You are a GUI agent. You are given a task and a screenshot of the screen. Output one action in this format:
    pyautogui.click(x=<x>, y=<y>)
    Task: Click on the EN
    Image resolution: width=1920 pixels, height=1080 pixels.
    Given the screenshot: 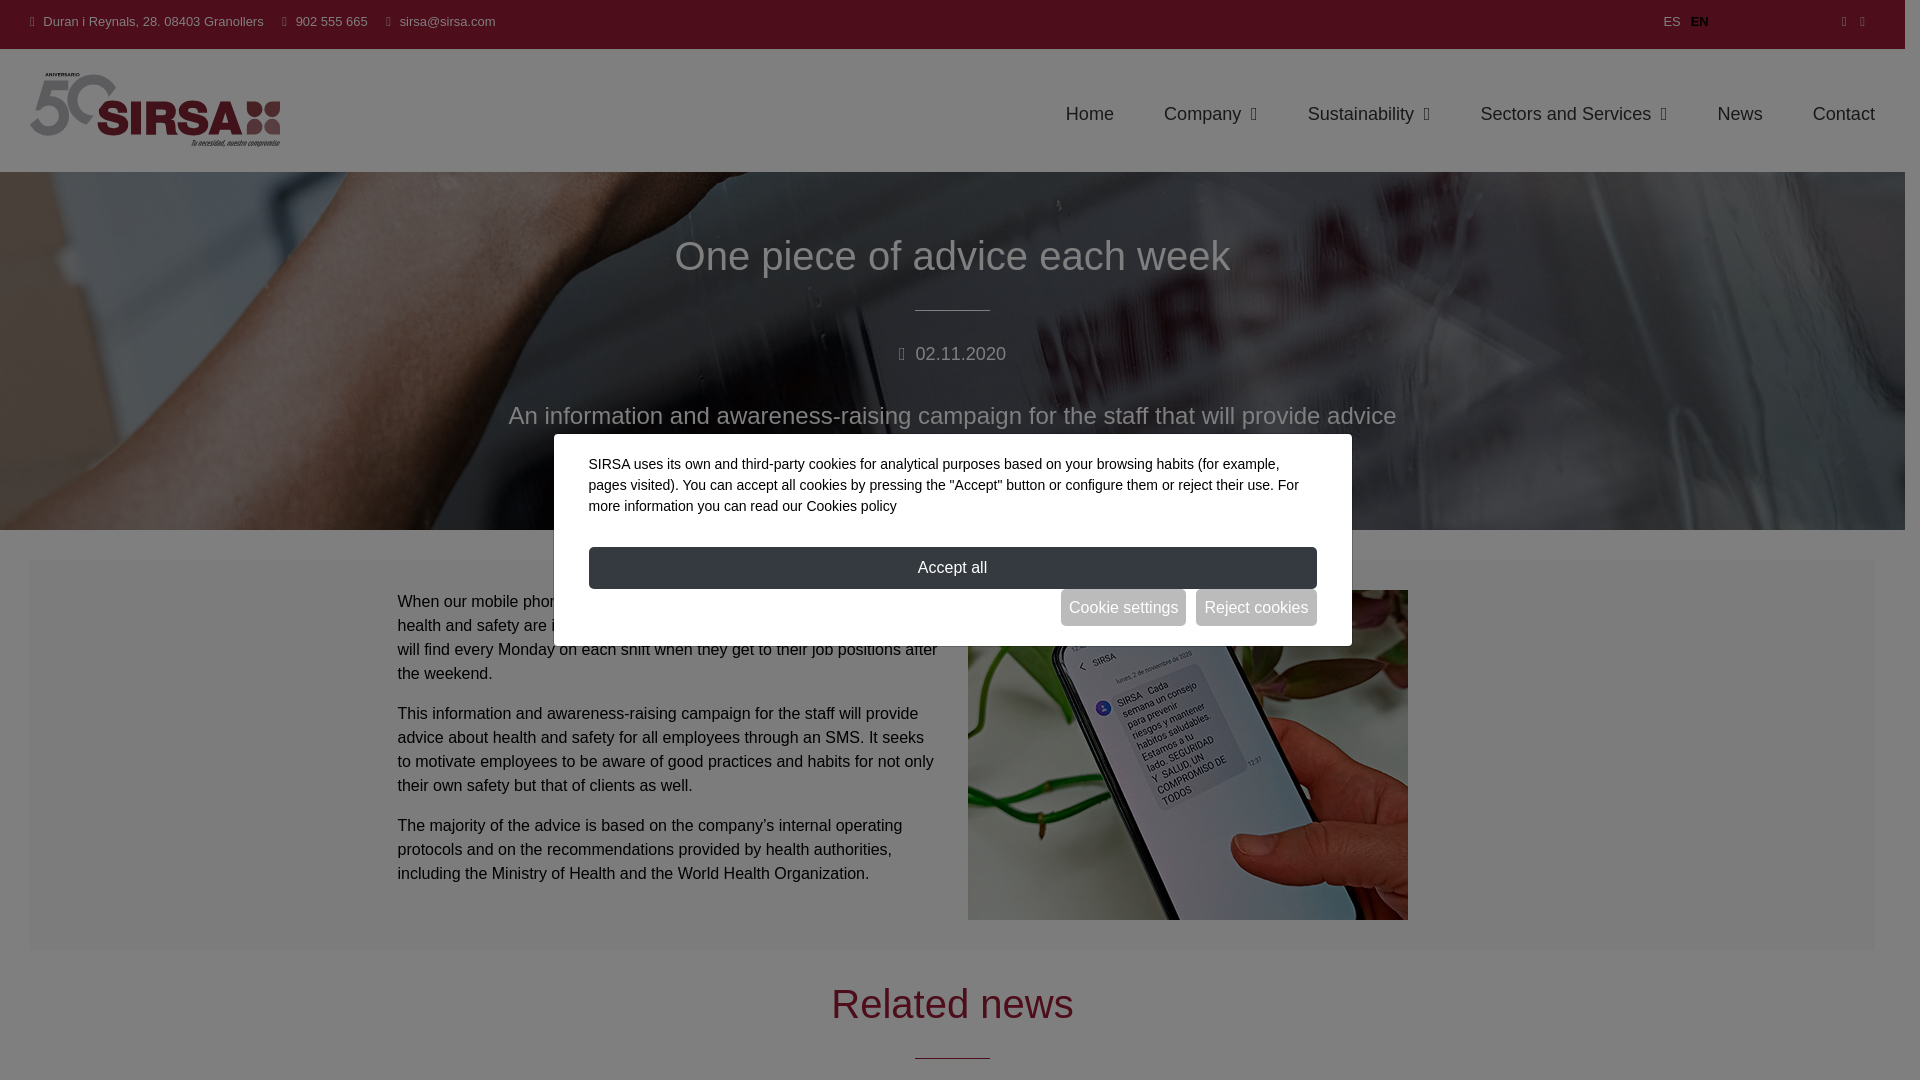 What is the action you would take?
    pyautogui.click(x=1700, y=22)
    